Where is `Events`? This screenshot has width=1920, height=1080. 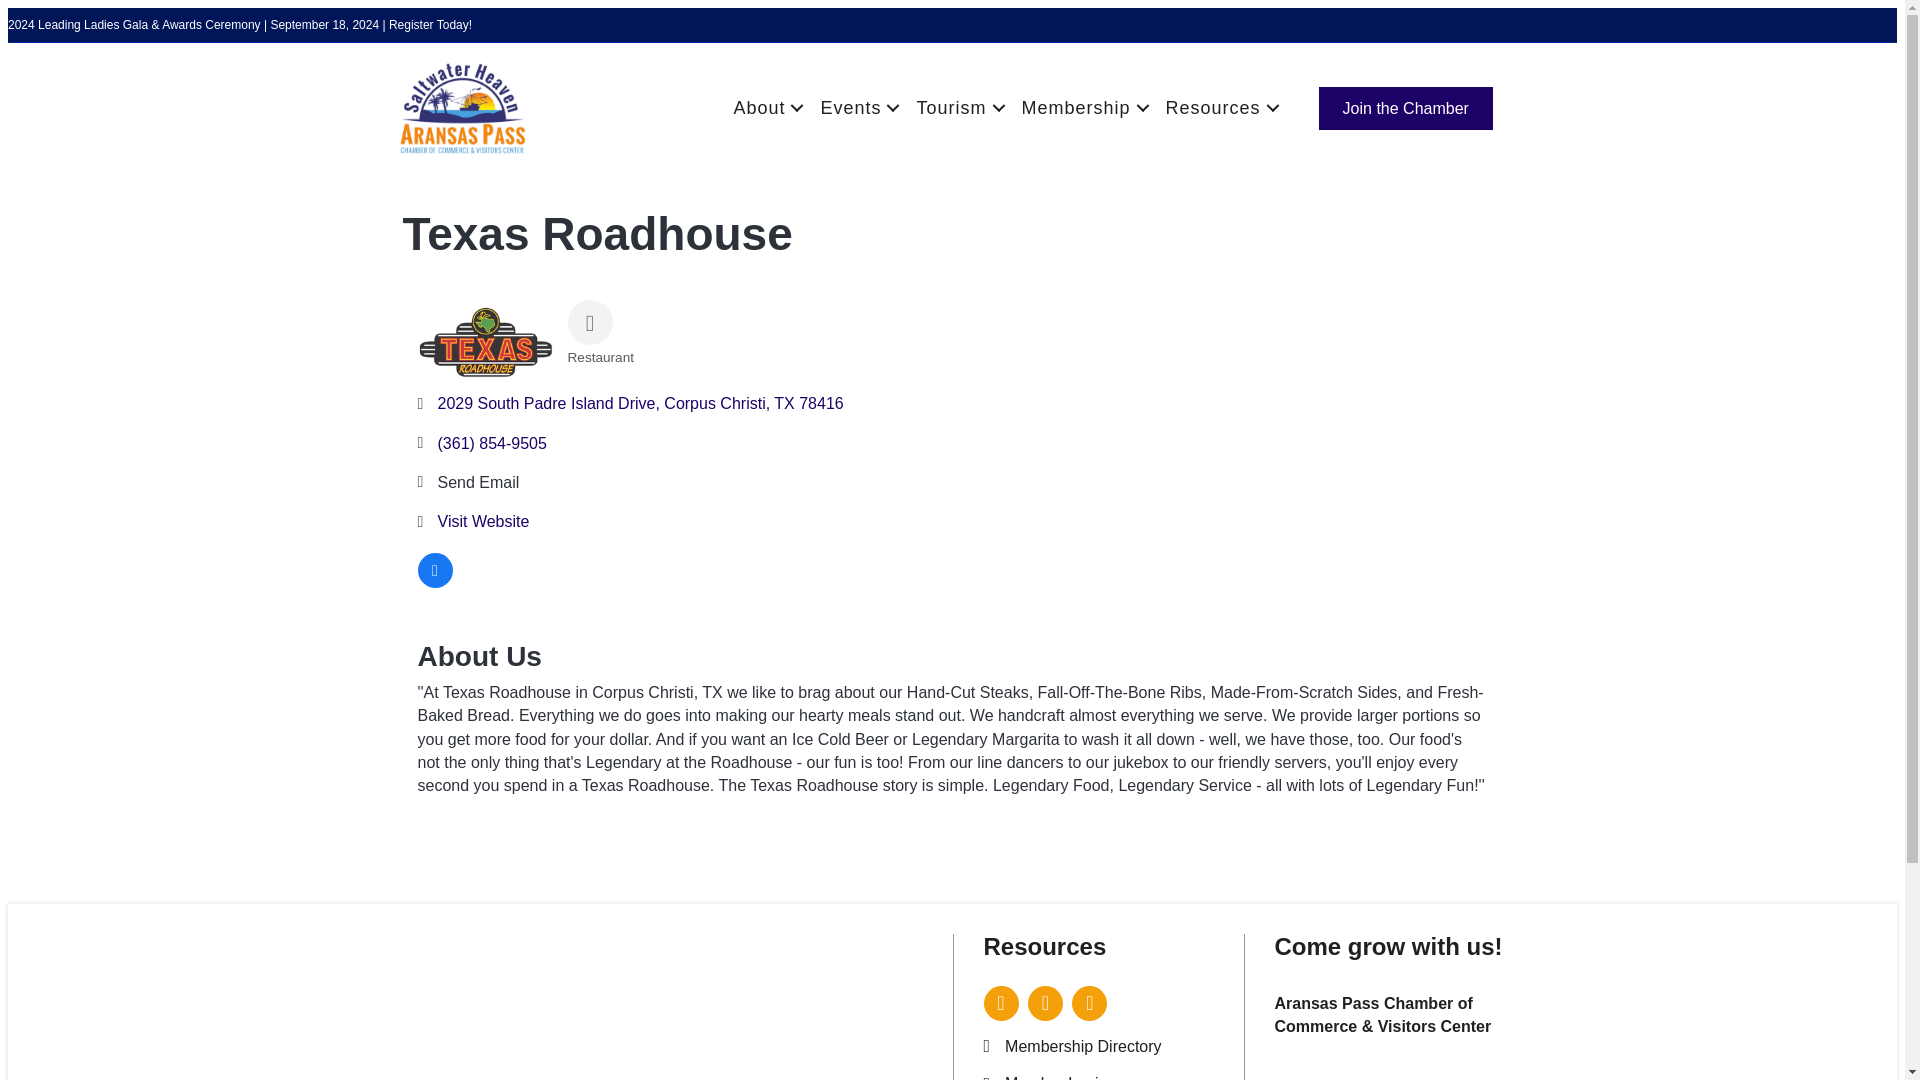
Events is located at coordinates (857, 108).